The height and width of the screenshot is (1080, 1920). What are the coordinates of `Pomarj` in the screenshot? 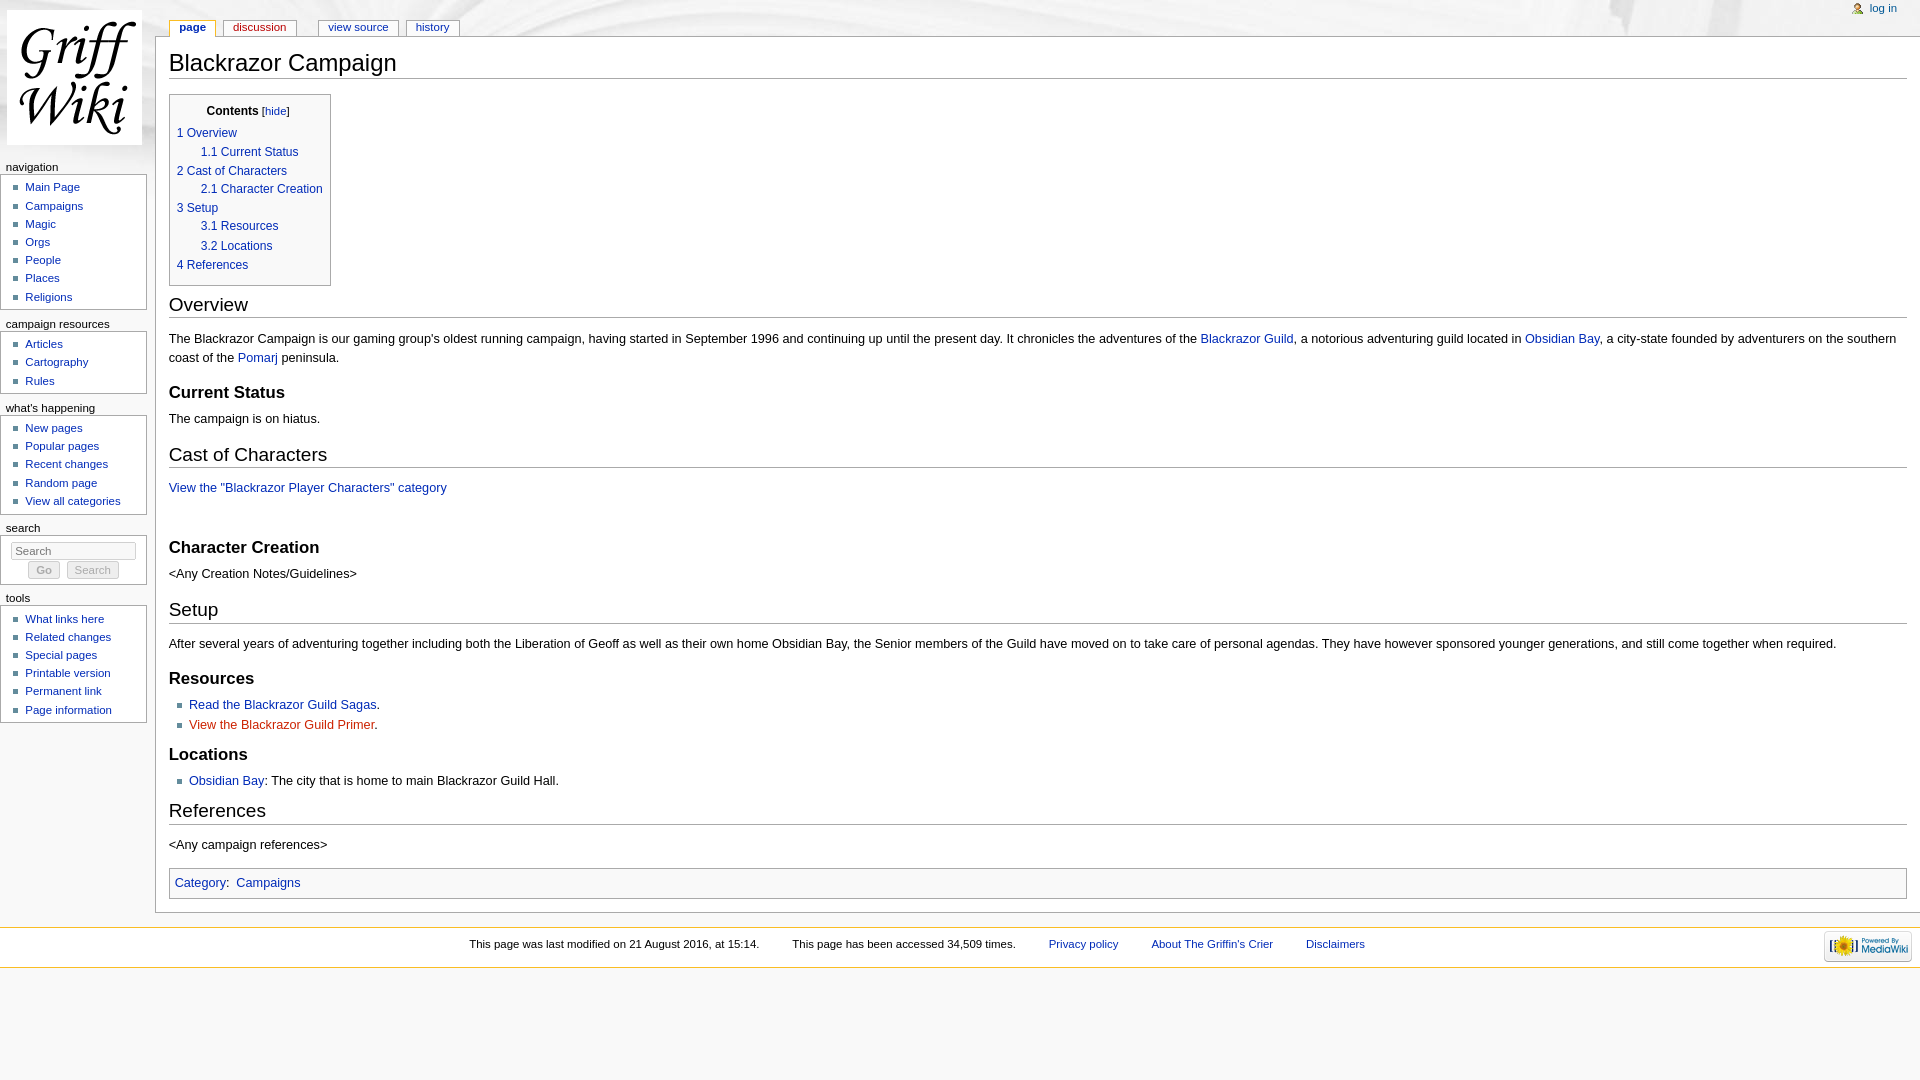 It's located at (258, 358).